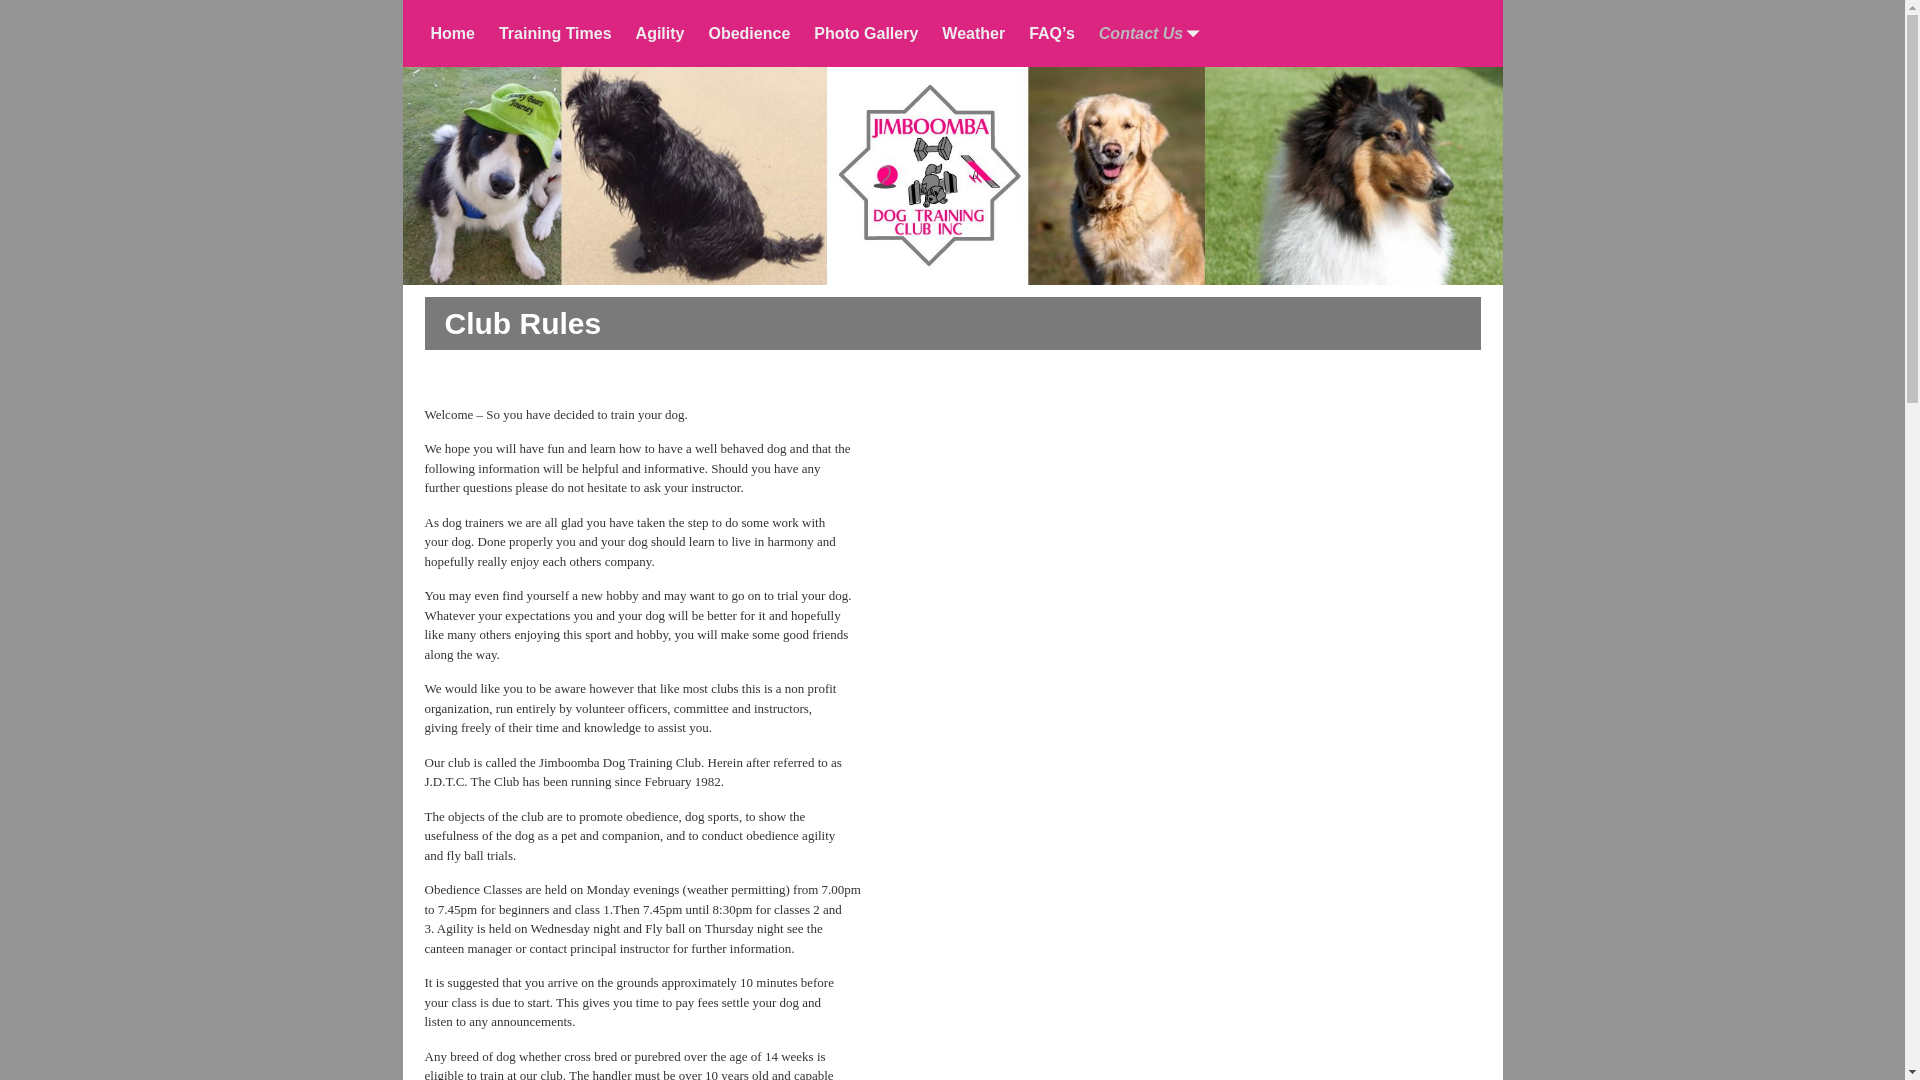 Image resolution: width=1920 pixels, height=1080 pixels. Describe the element at coordinates (660, 34) in the screenshot. I see `Agility` at that location.